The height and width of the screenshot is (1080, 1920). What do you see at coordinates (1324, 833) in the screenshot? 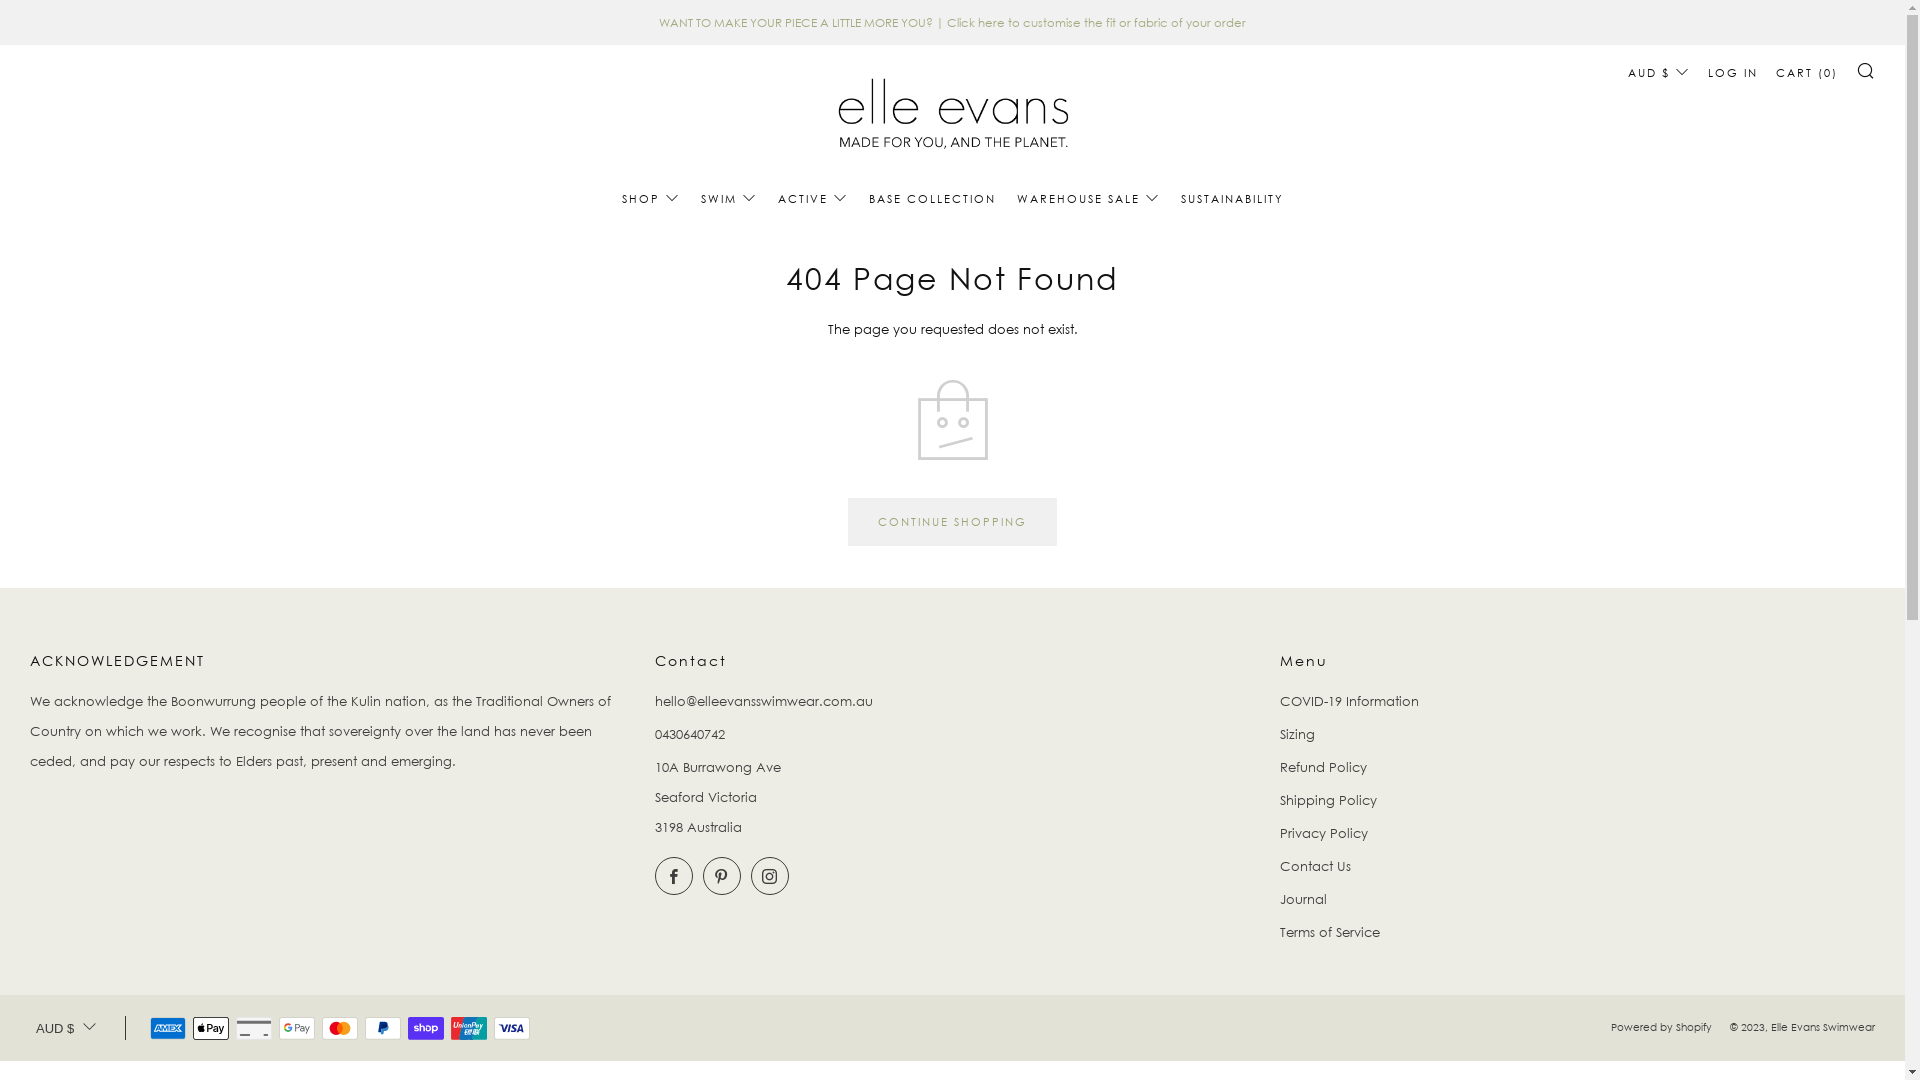
I see `Privacy Policy` at bounding box center [1324, 833].